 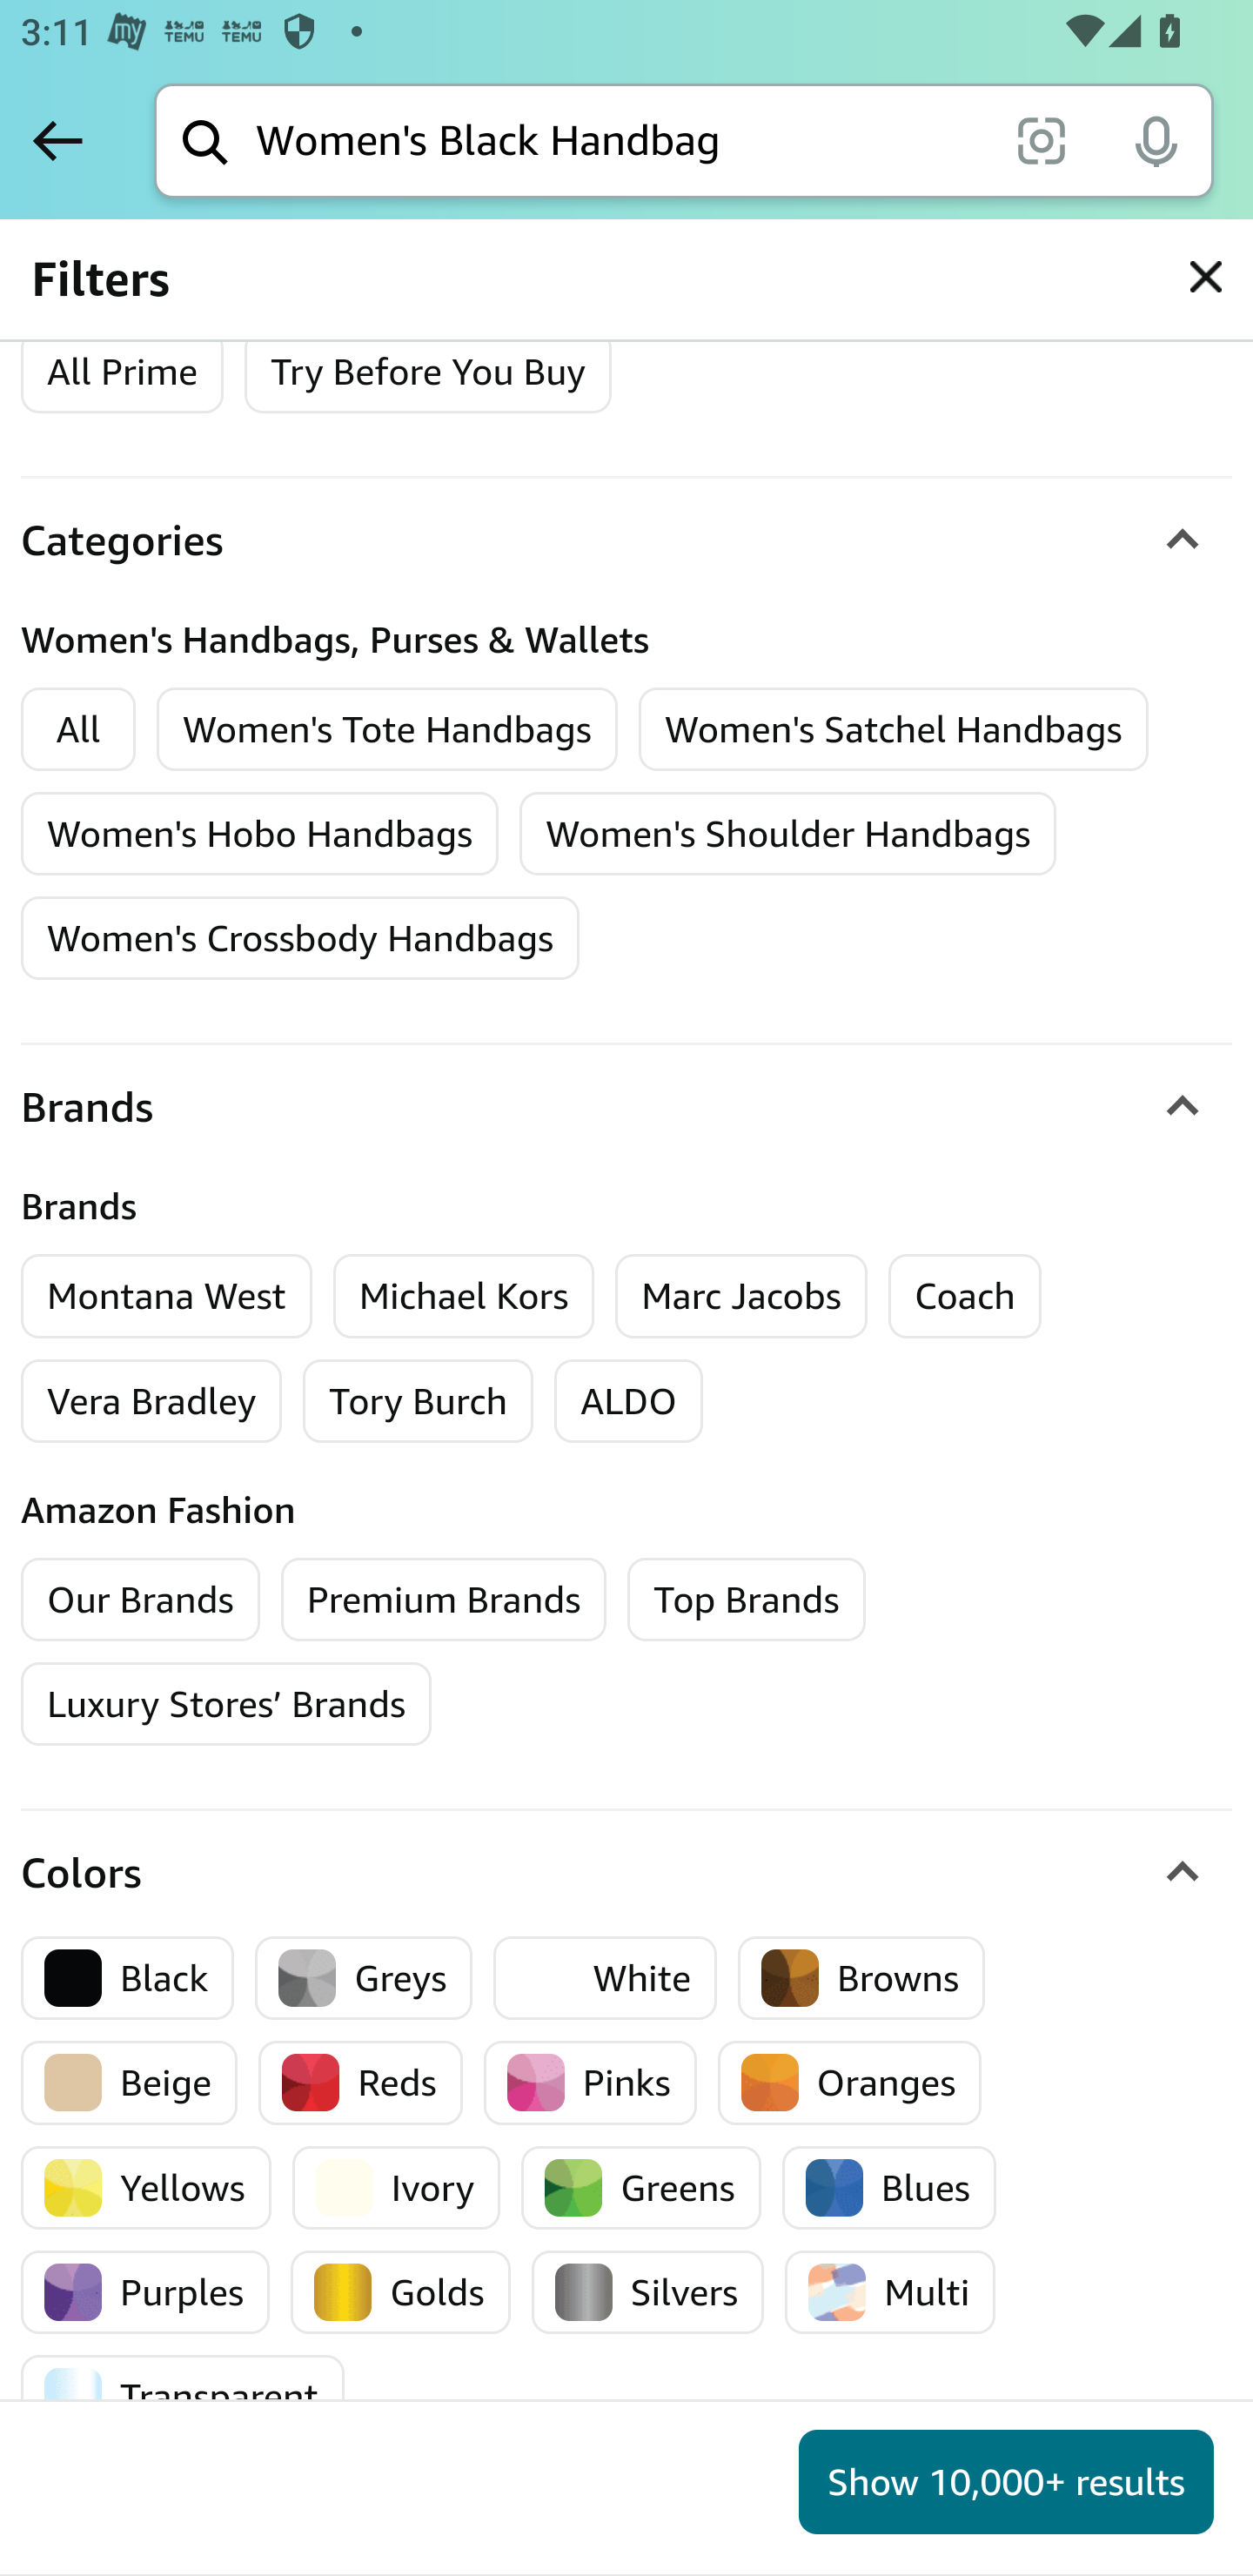 I want to click on Black Black Black Black, so click(x=128, y=1976).